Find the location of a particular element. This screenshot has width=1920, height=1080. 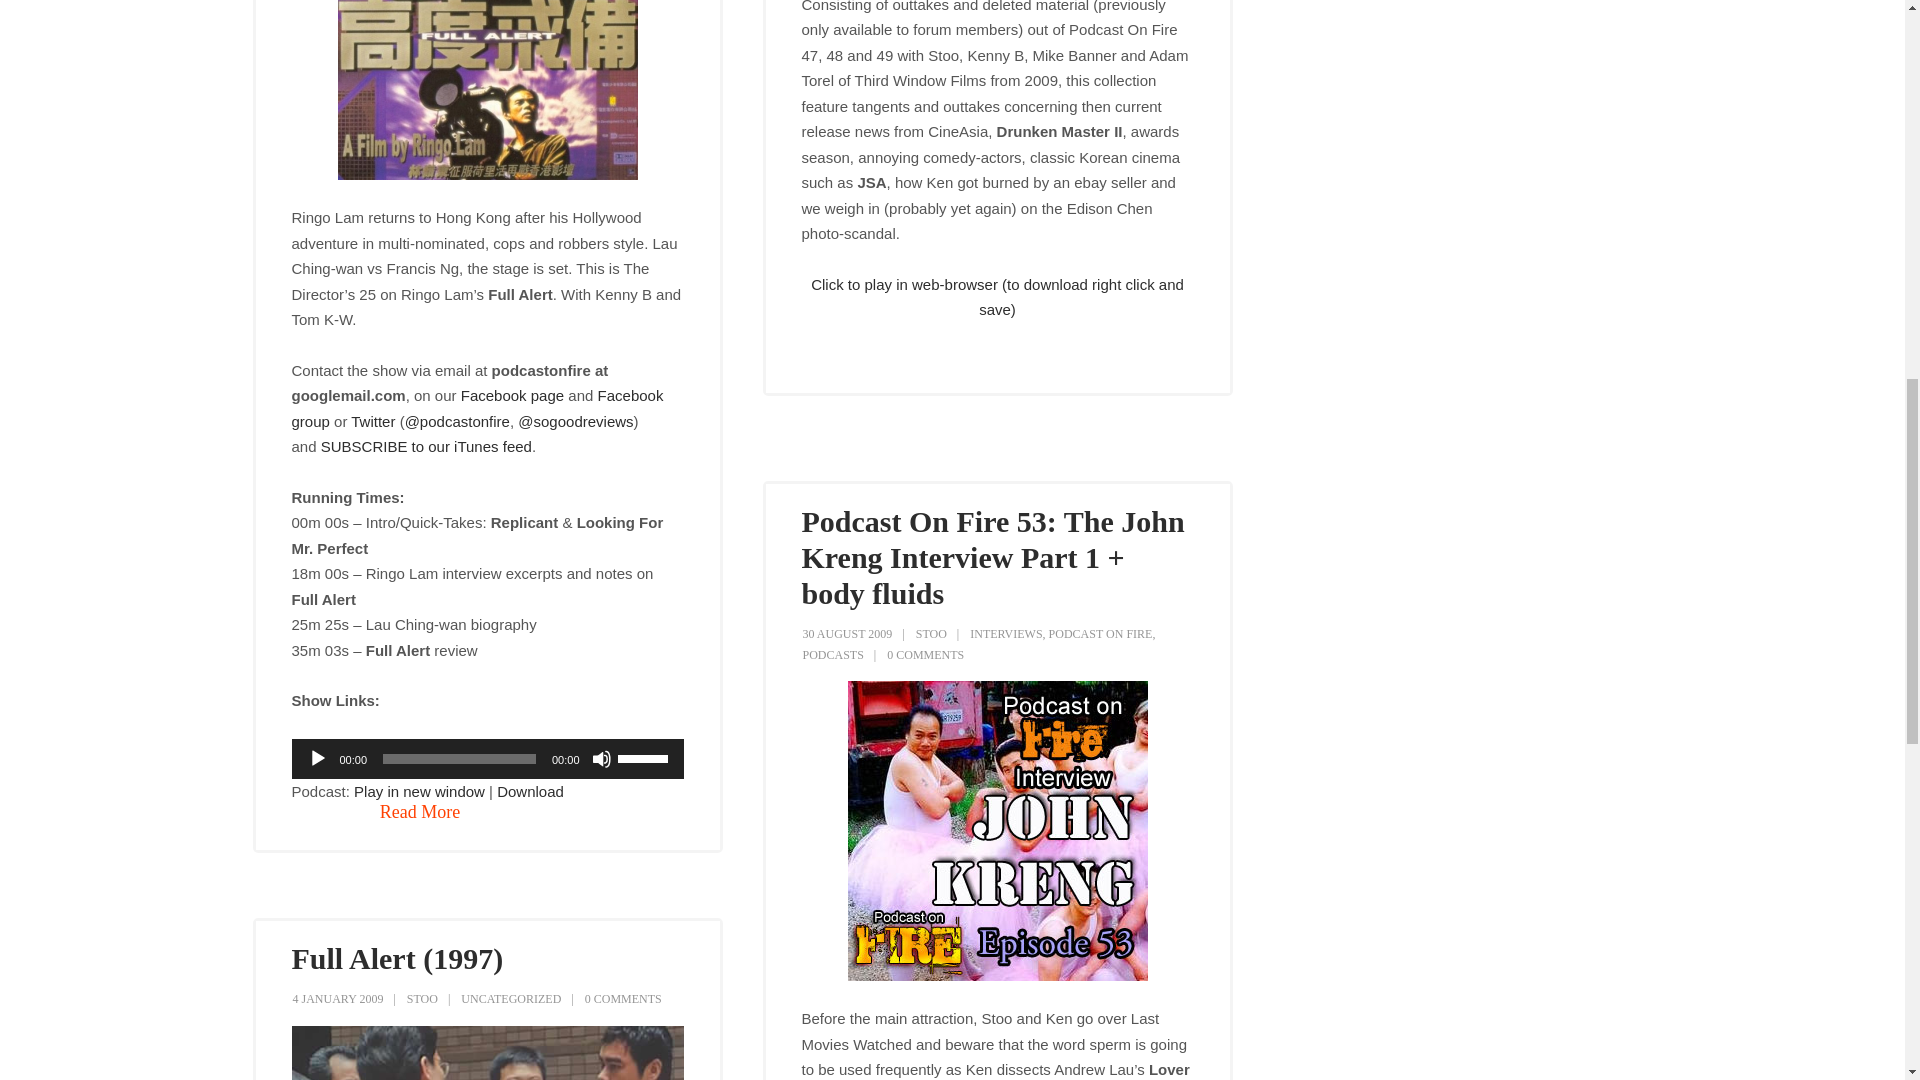

Facebook group is located at coordinates (478, 408).